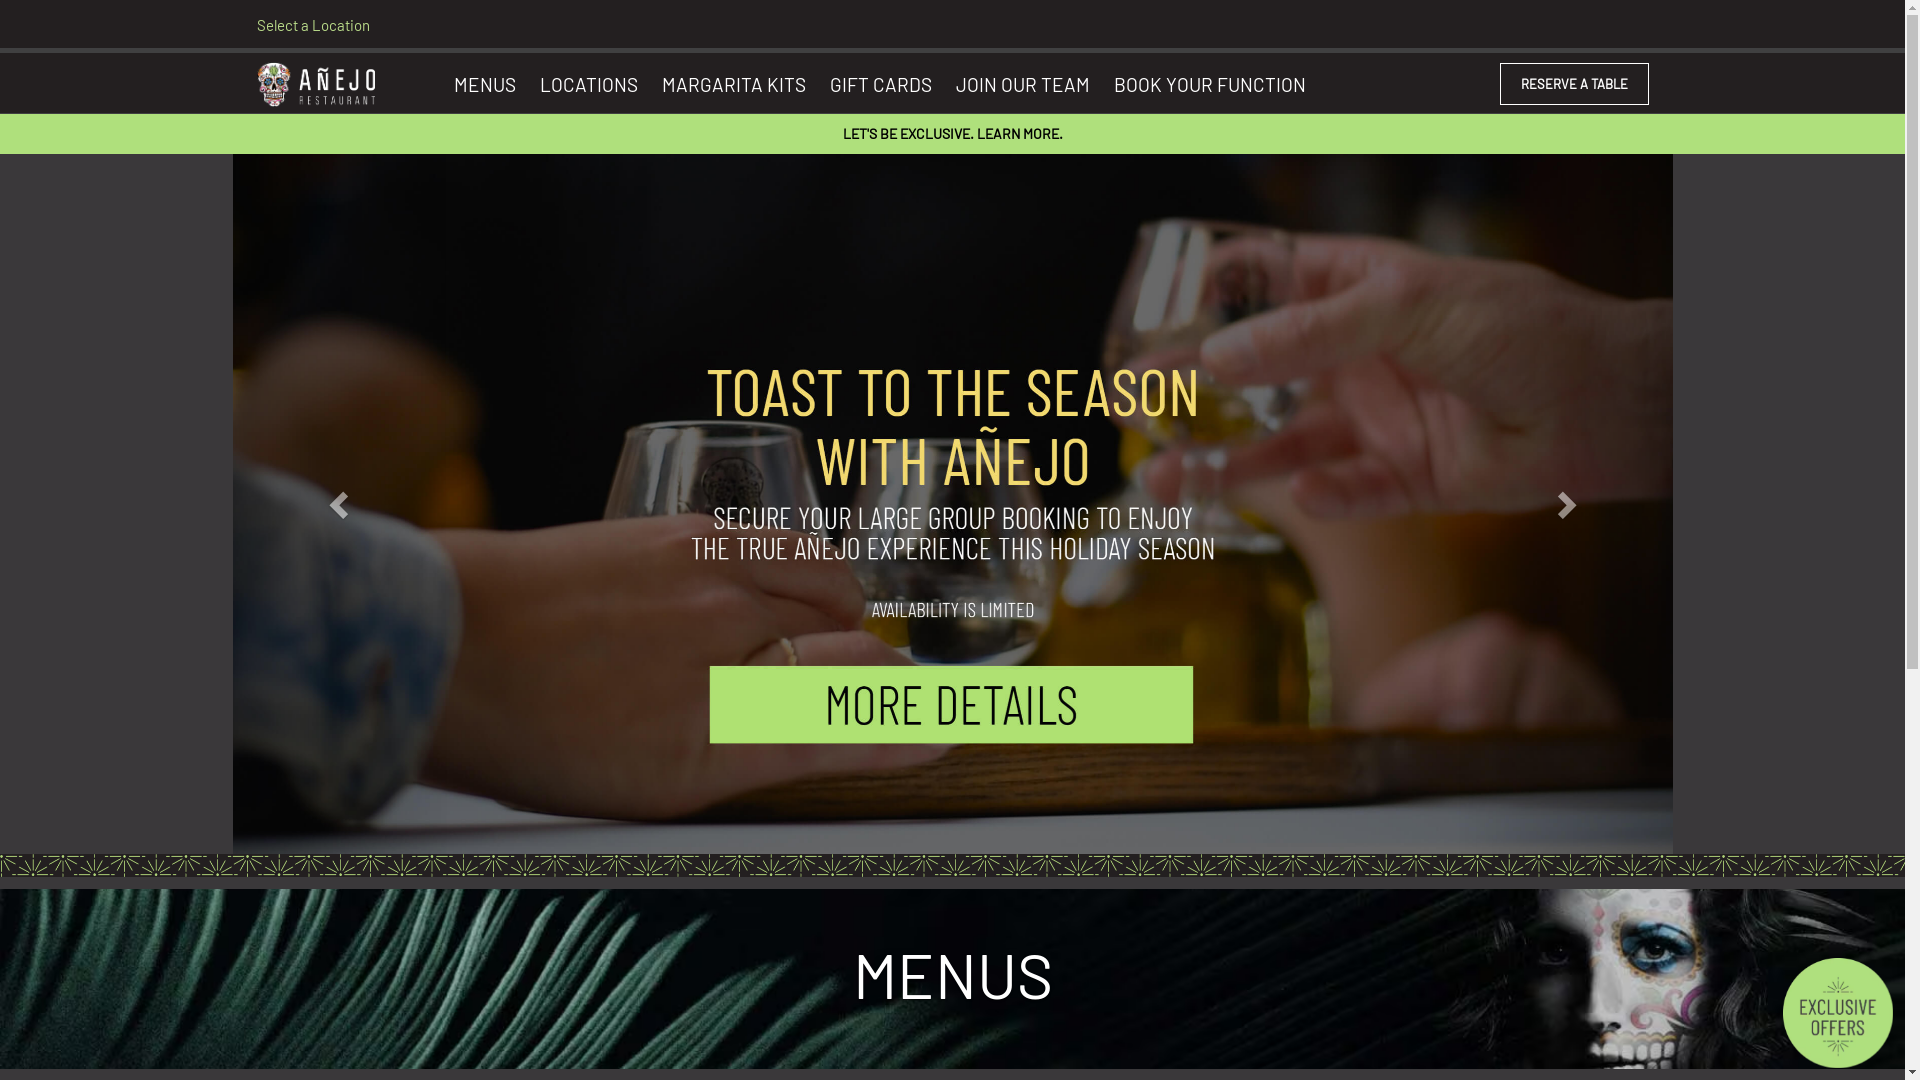 The height and width of the screenshot is (1080, 1920). Describe the element at coordinates (589, 83) in the screenshot. I see `LOCATIONS` at that location.